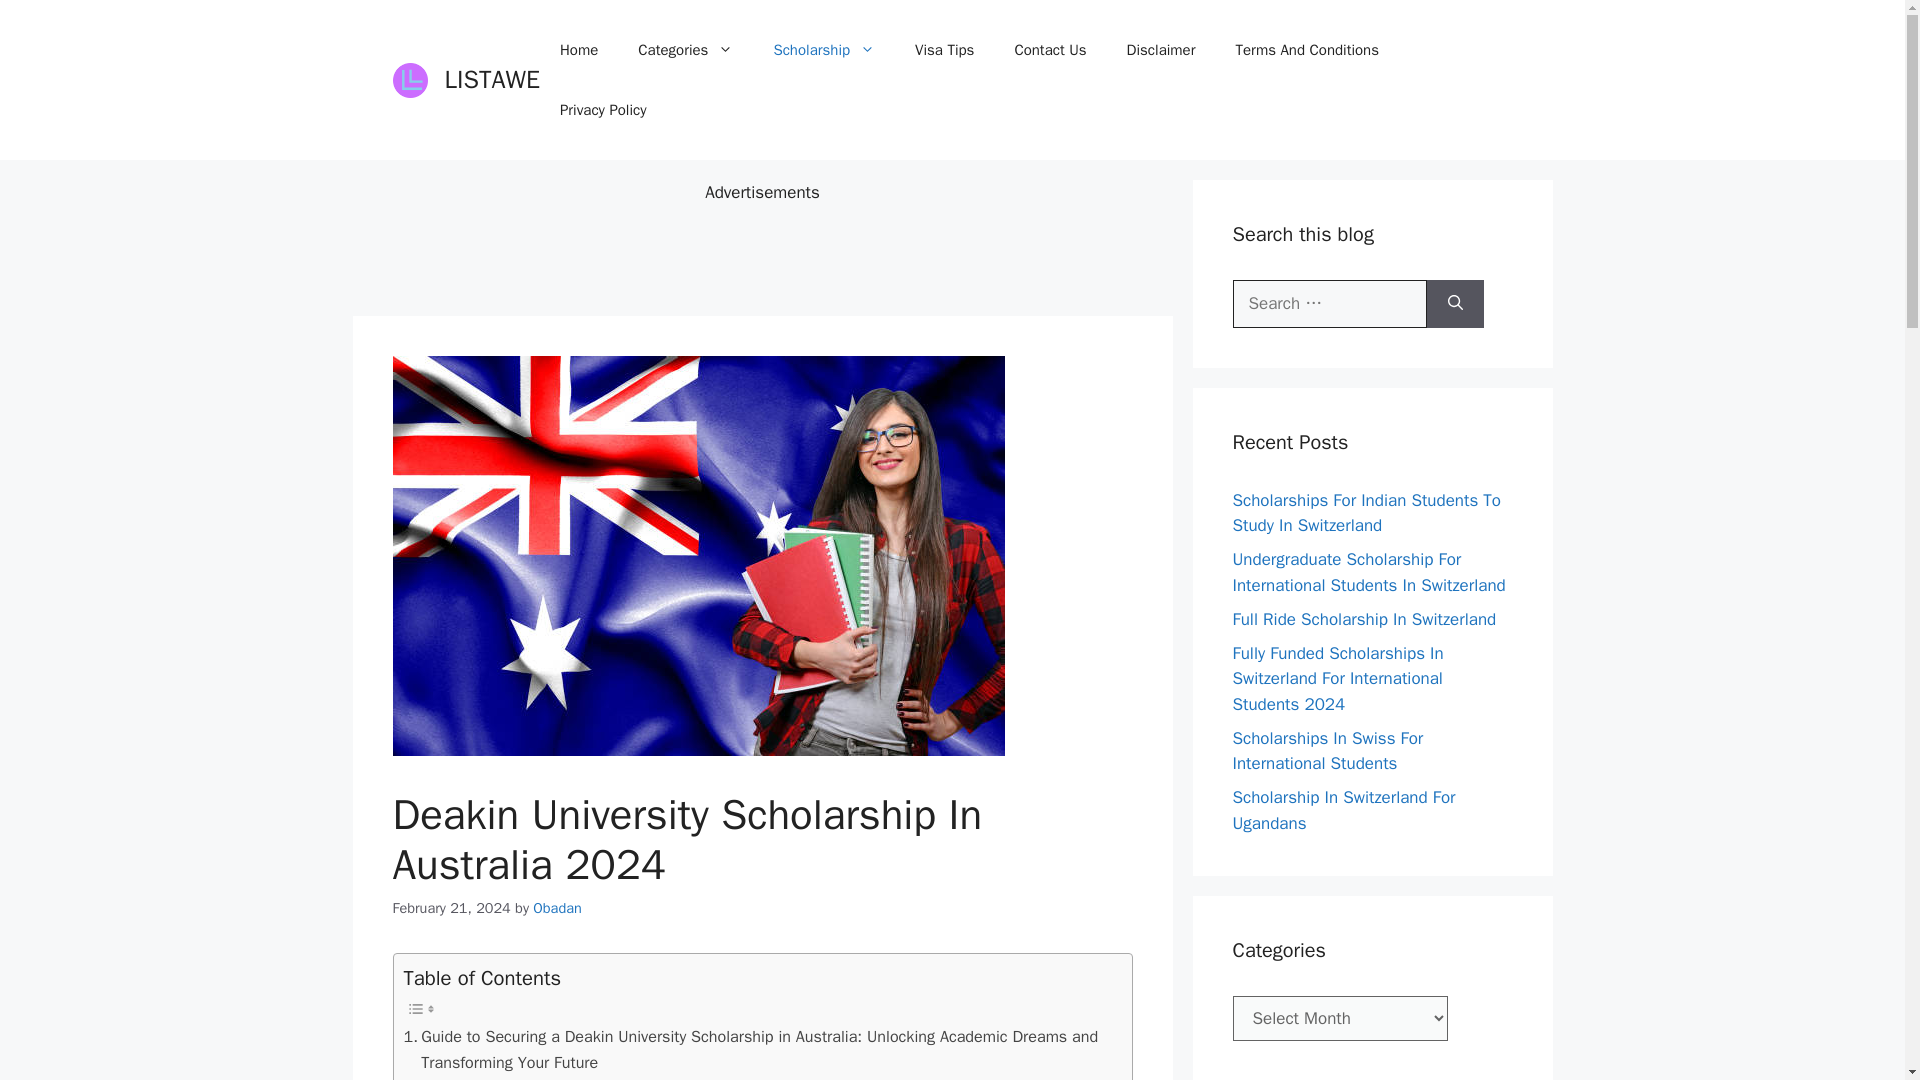  What do you see at coordinates (944, 50) in the screenshot?
I see `Visa Tips` at bounding box center [944, 50].